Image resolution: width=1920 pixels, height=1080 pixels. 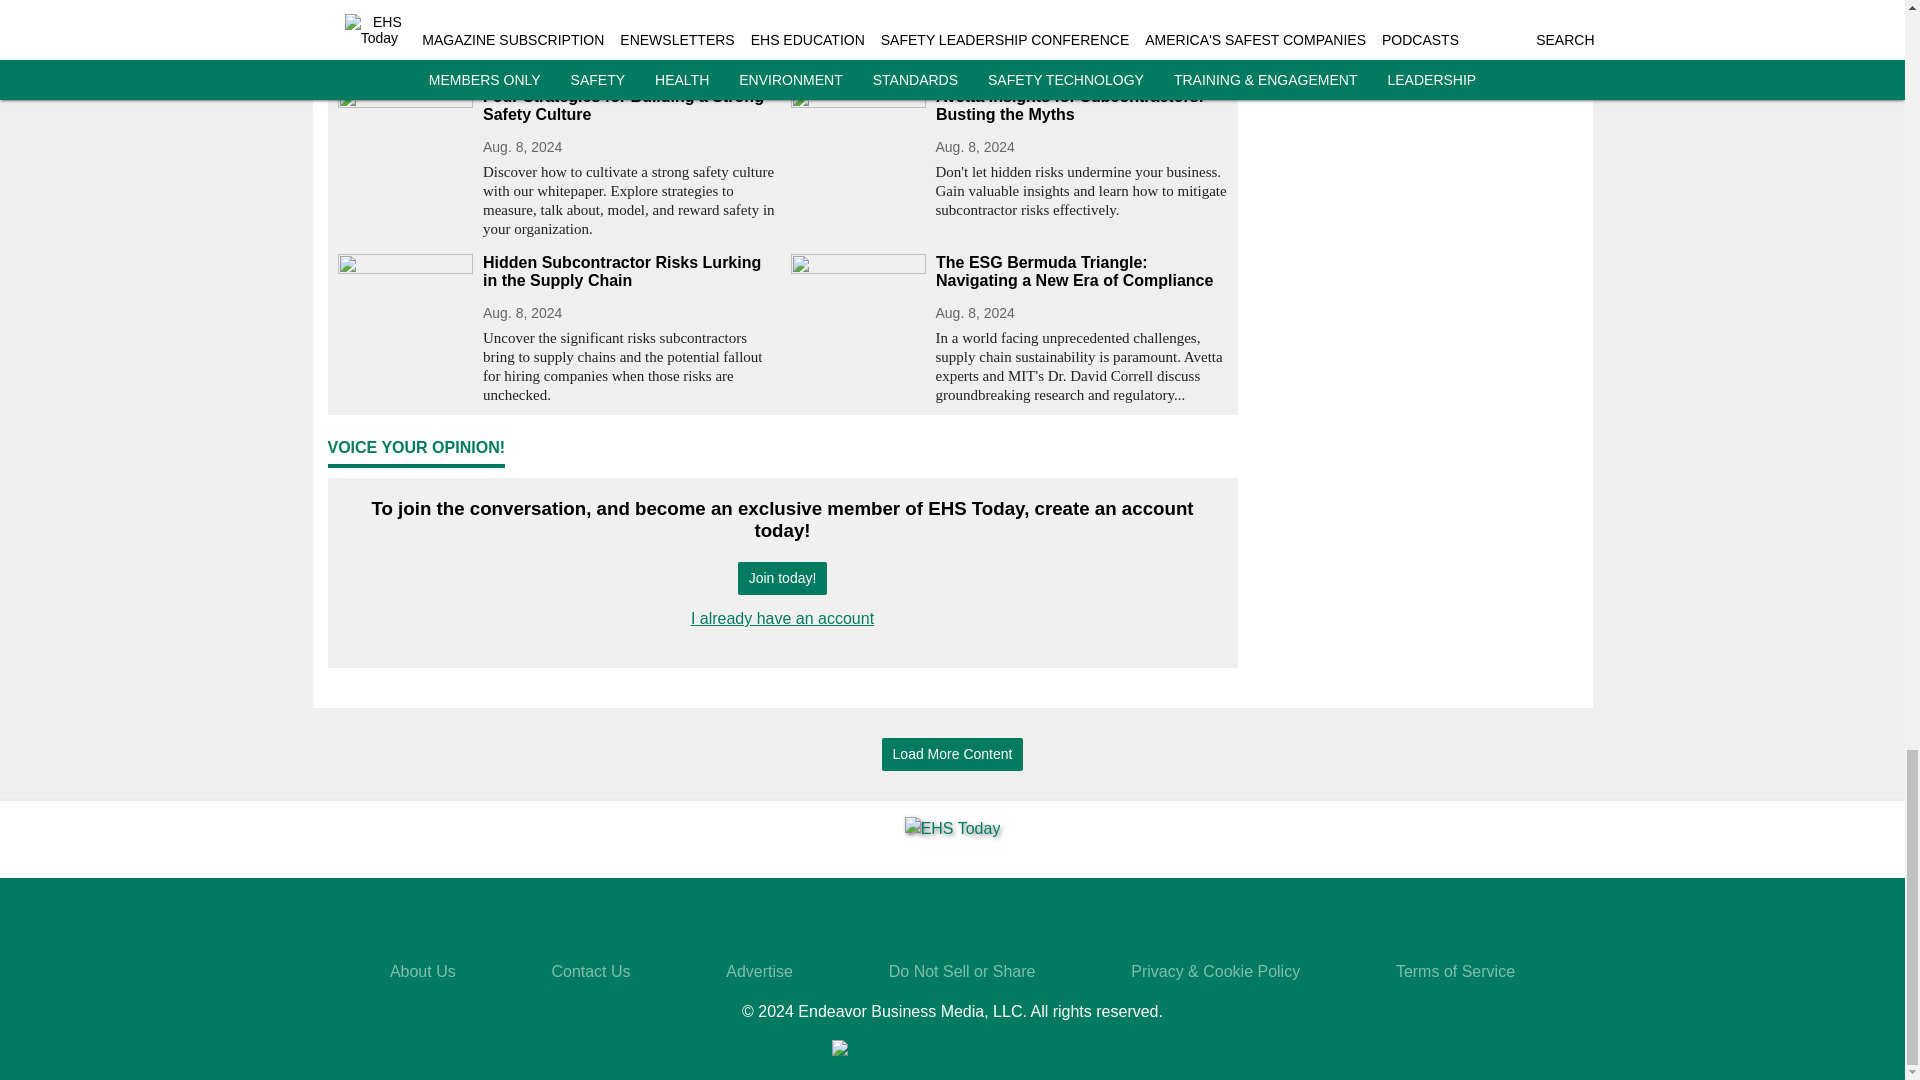 I want to click on The ESG Bermuda Triangle: Navigating a New Era of Compliance, so click(x=1082, y=272).